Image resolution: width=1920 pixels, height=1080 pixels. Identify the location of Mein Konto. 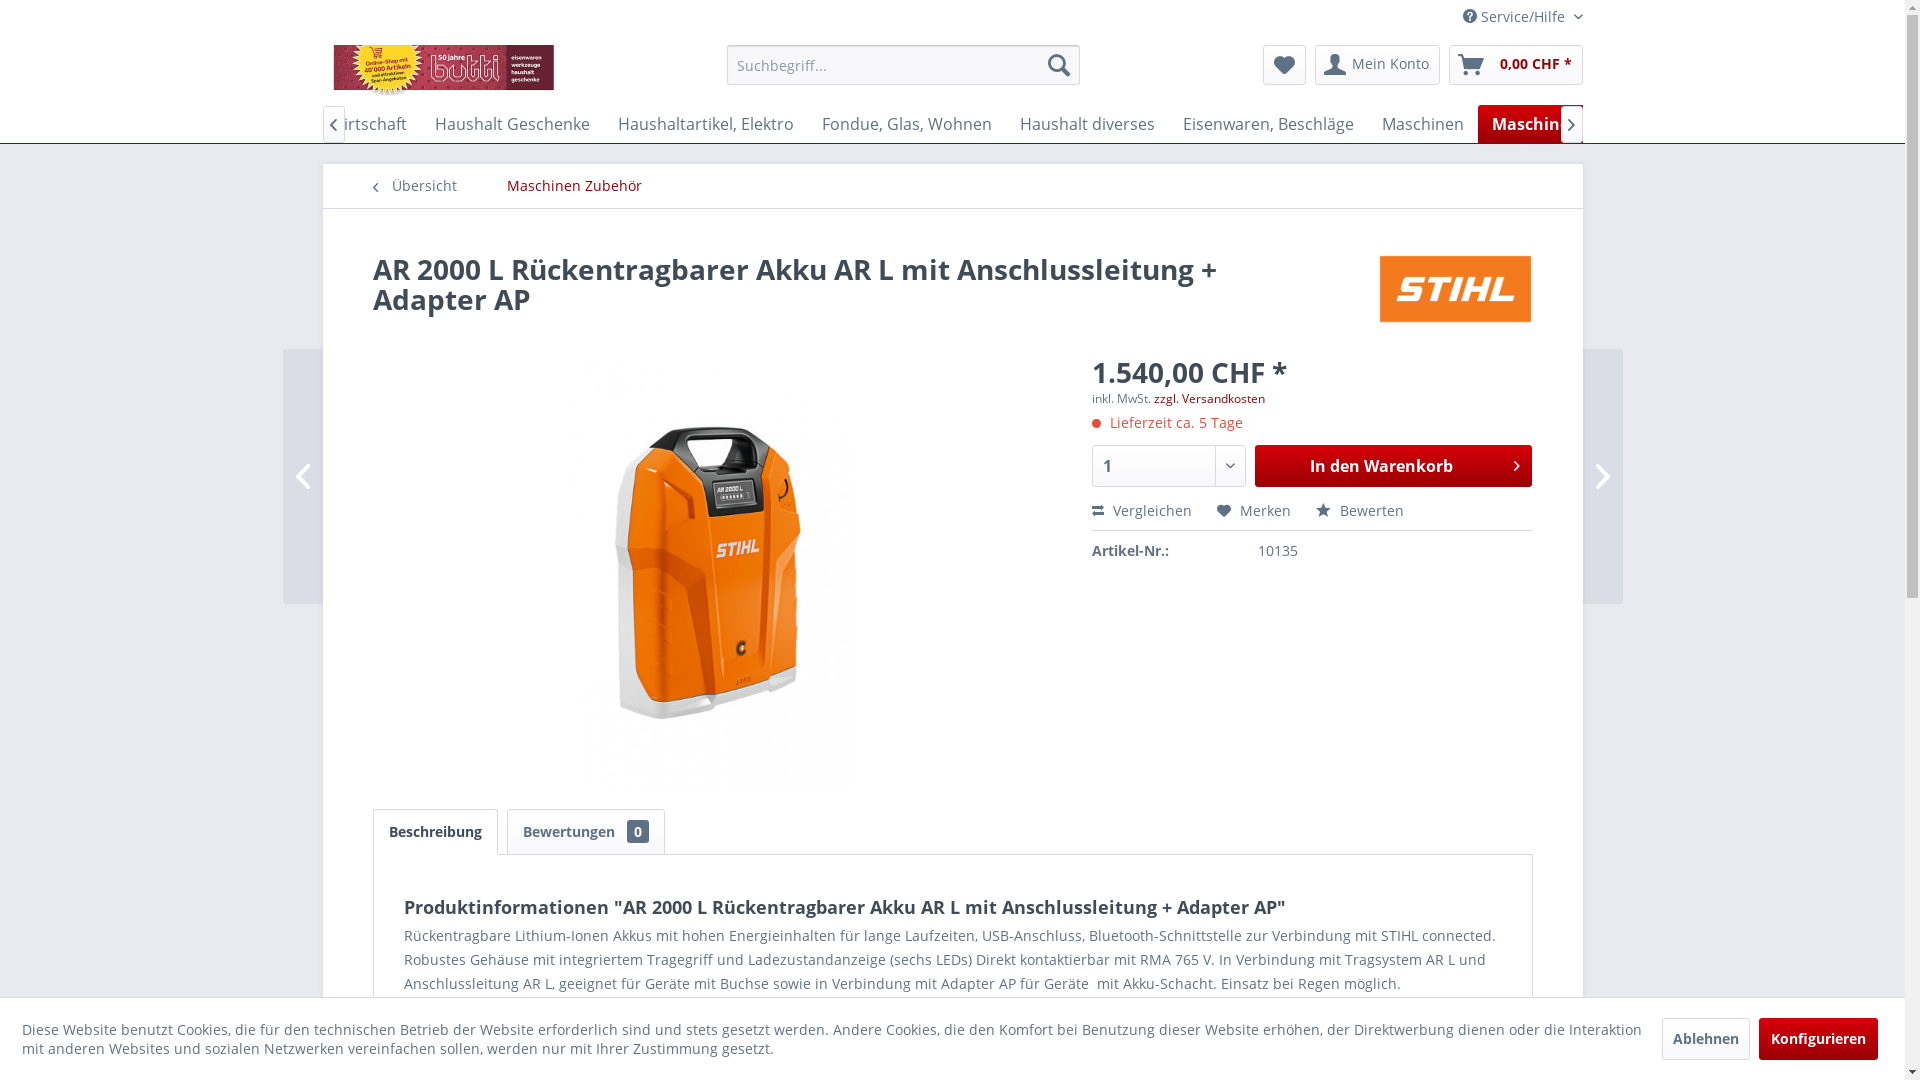
(1376, 65).